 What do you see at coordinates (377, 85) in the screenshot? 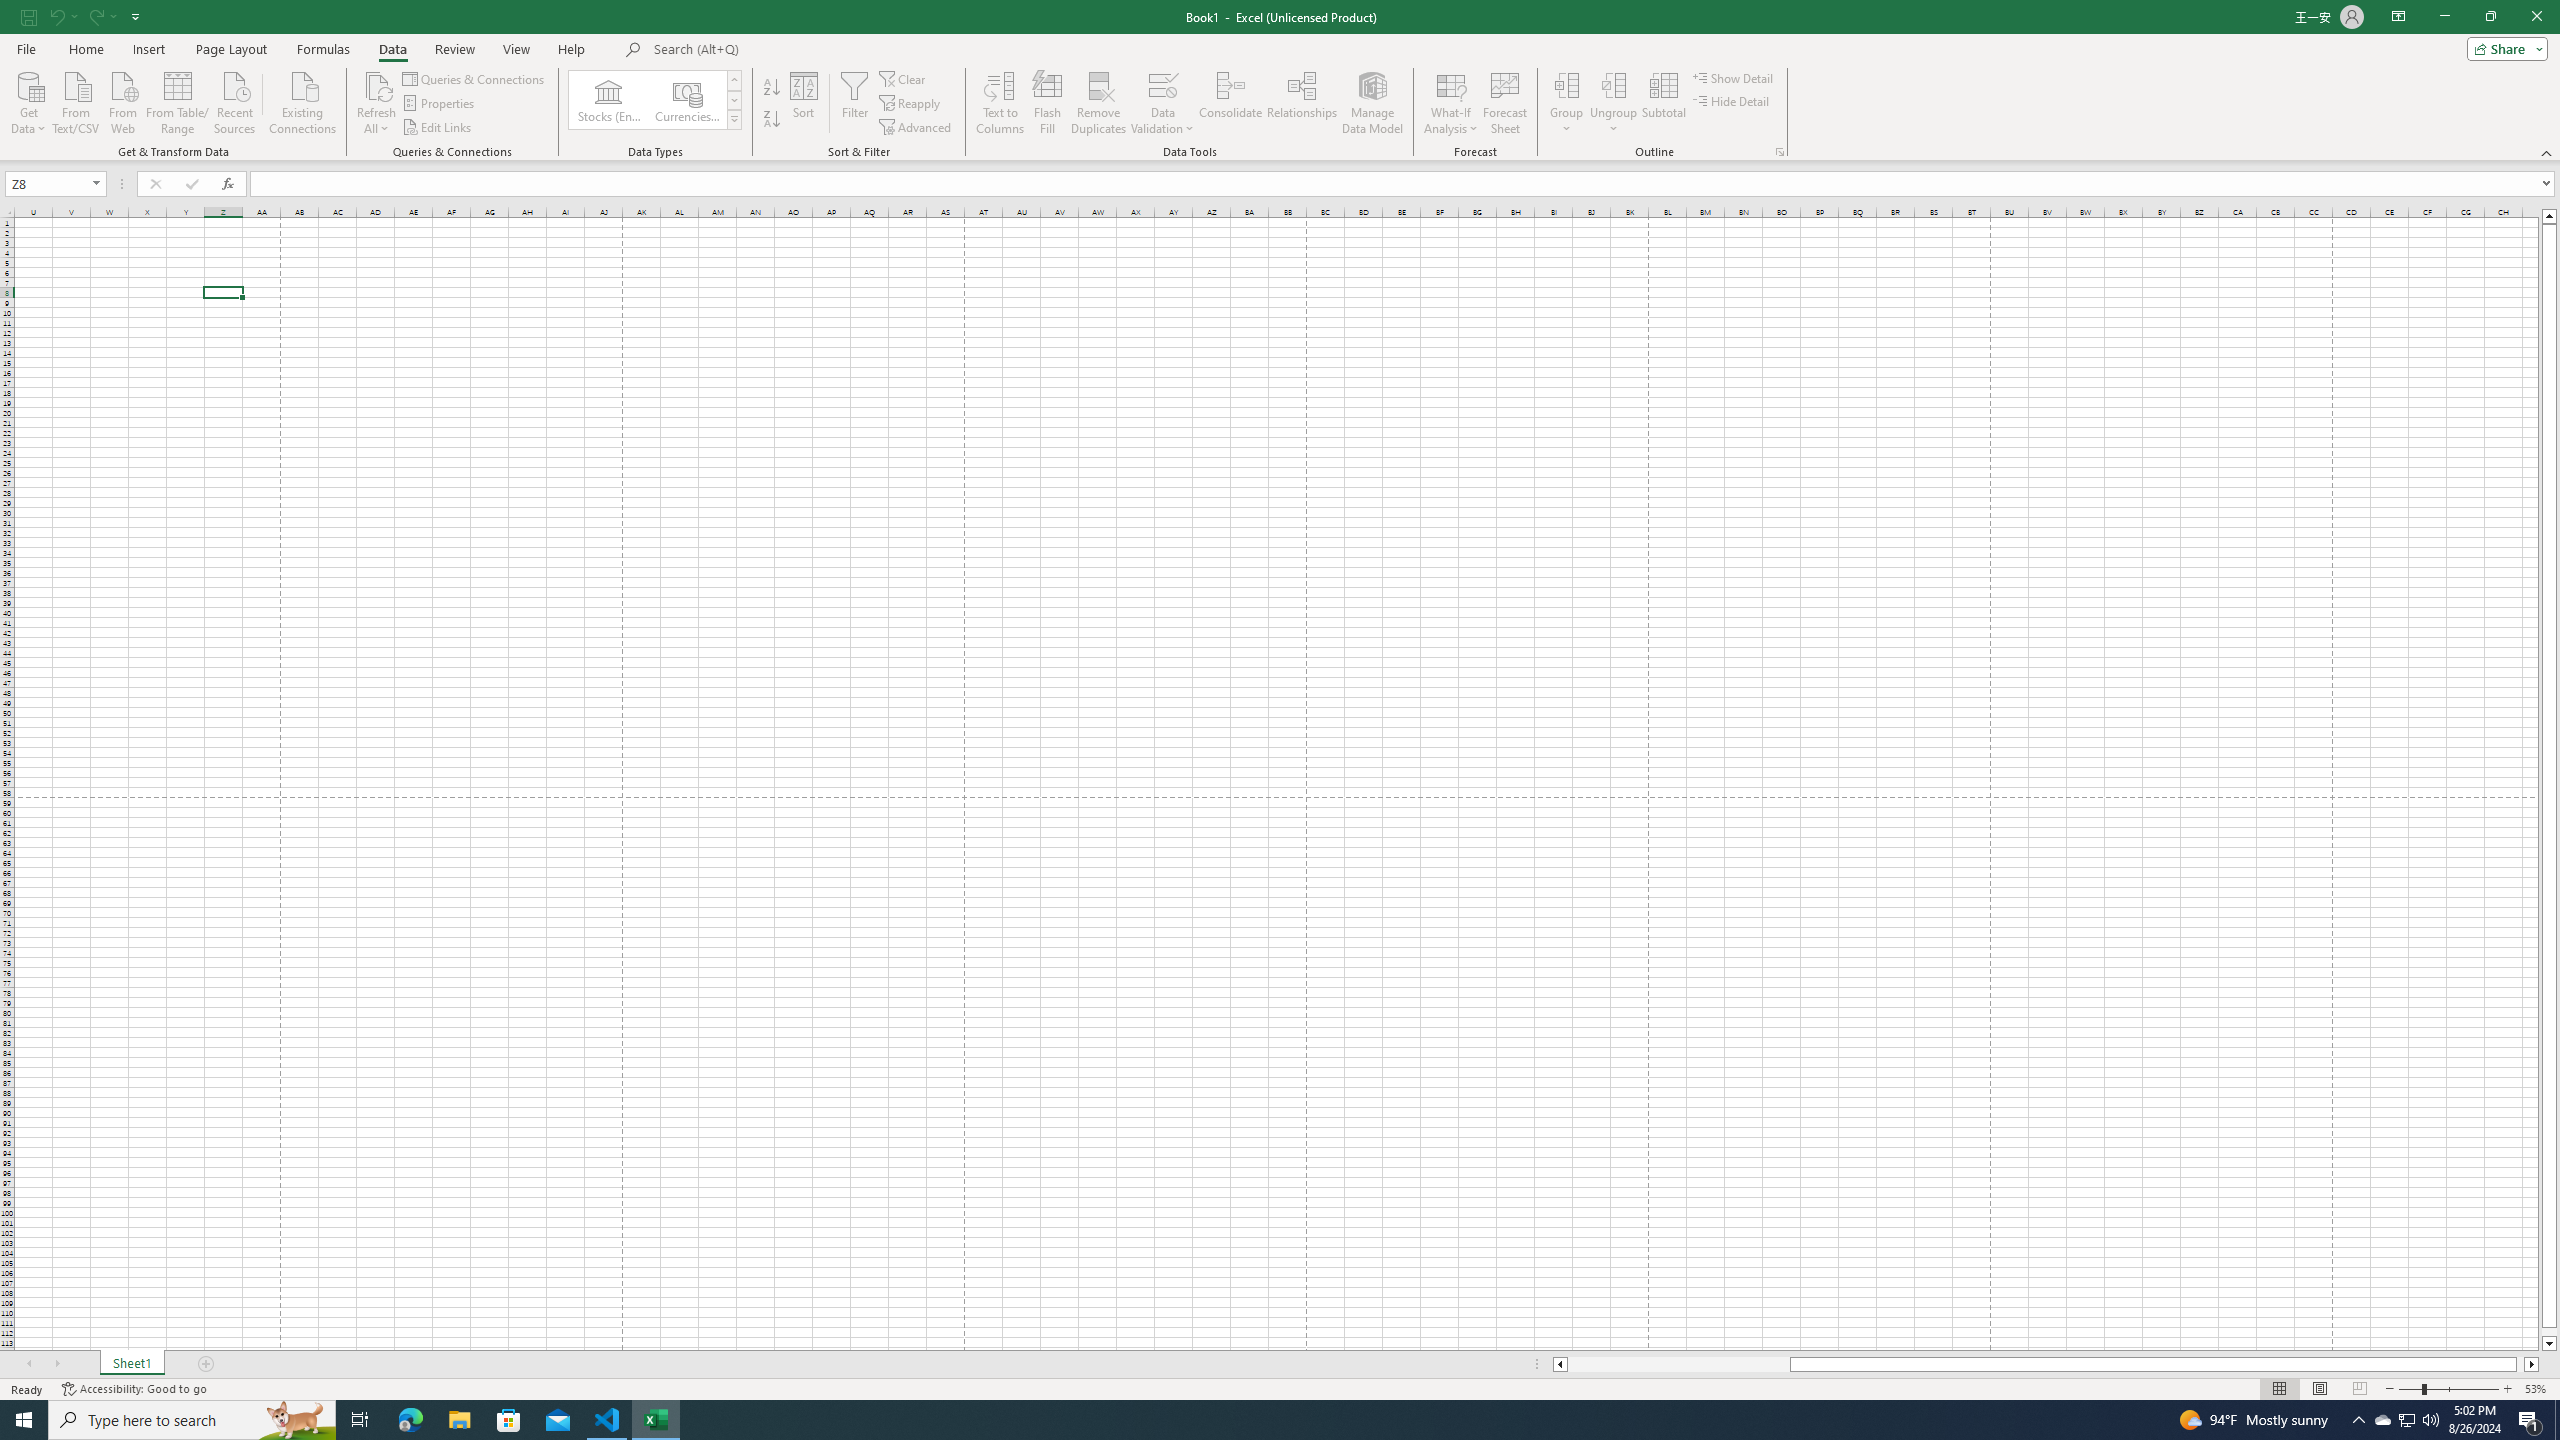
I see `Refresh All` at bounding box center [377, 85].